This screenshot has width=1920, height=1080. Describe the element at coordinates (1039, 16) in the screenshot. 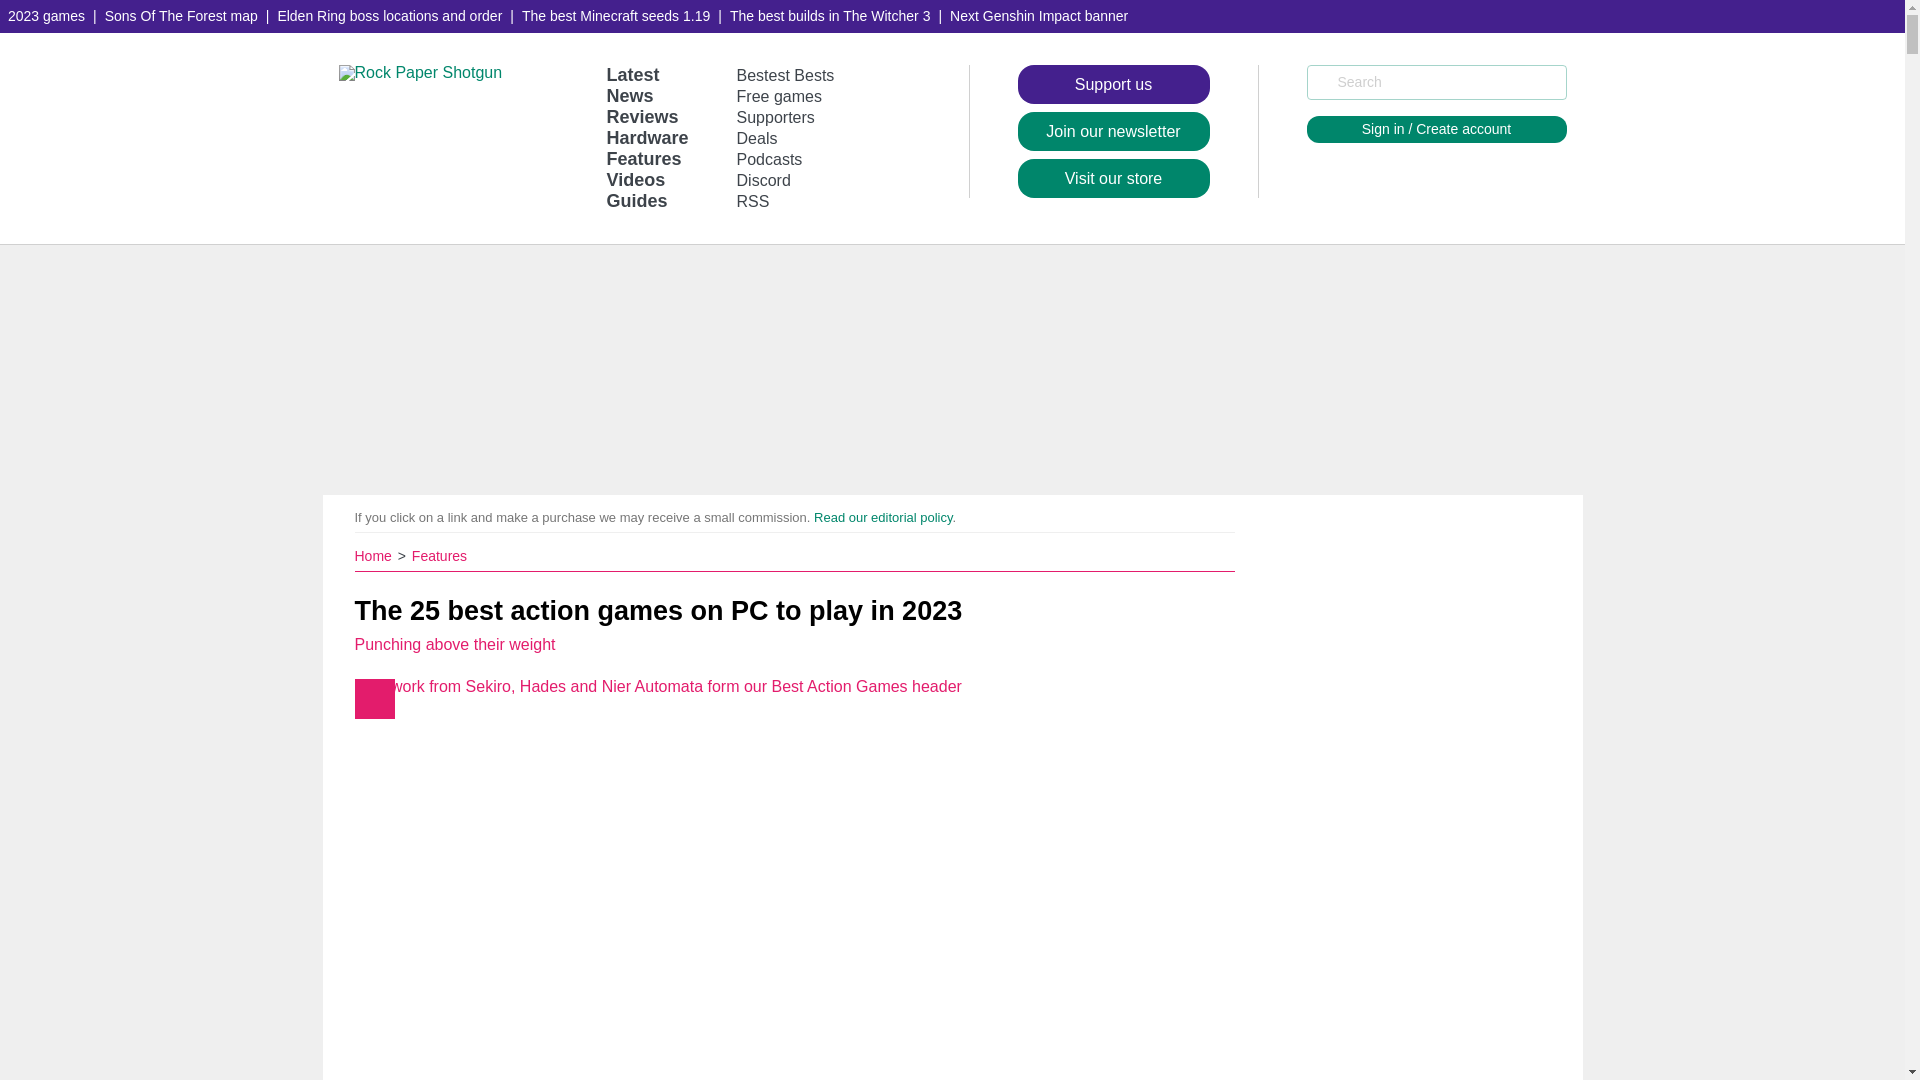

I see `Next Genshin Impact banner` at that location.